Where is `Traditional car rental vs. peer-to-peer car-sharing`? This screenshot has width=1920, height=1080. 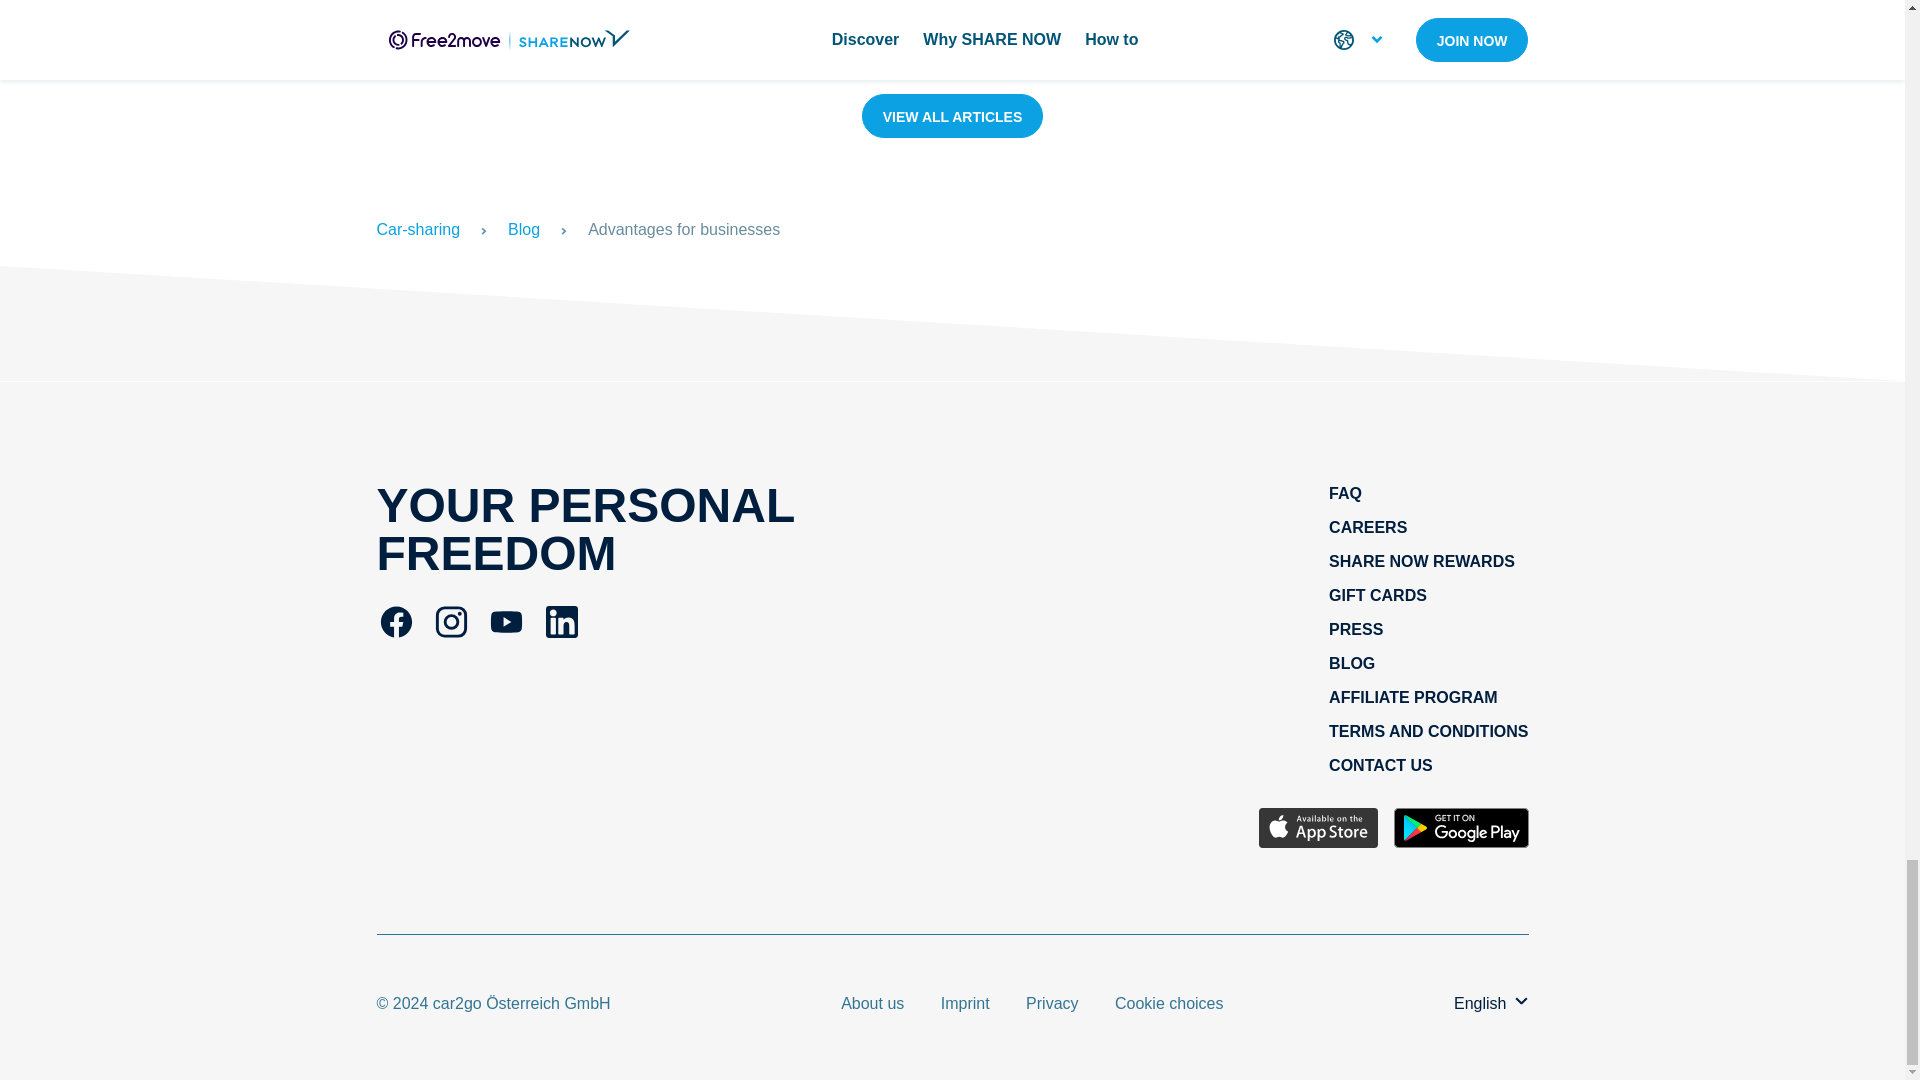 Traditional car rental vs. peer-to-peer car-sharing is located at coordinates (1030, 24).